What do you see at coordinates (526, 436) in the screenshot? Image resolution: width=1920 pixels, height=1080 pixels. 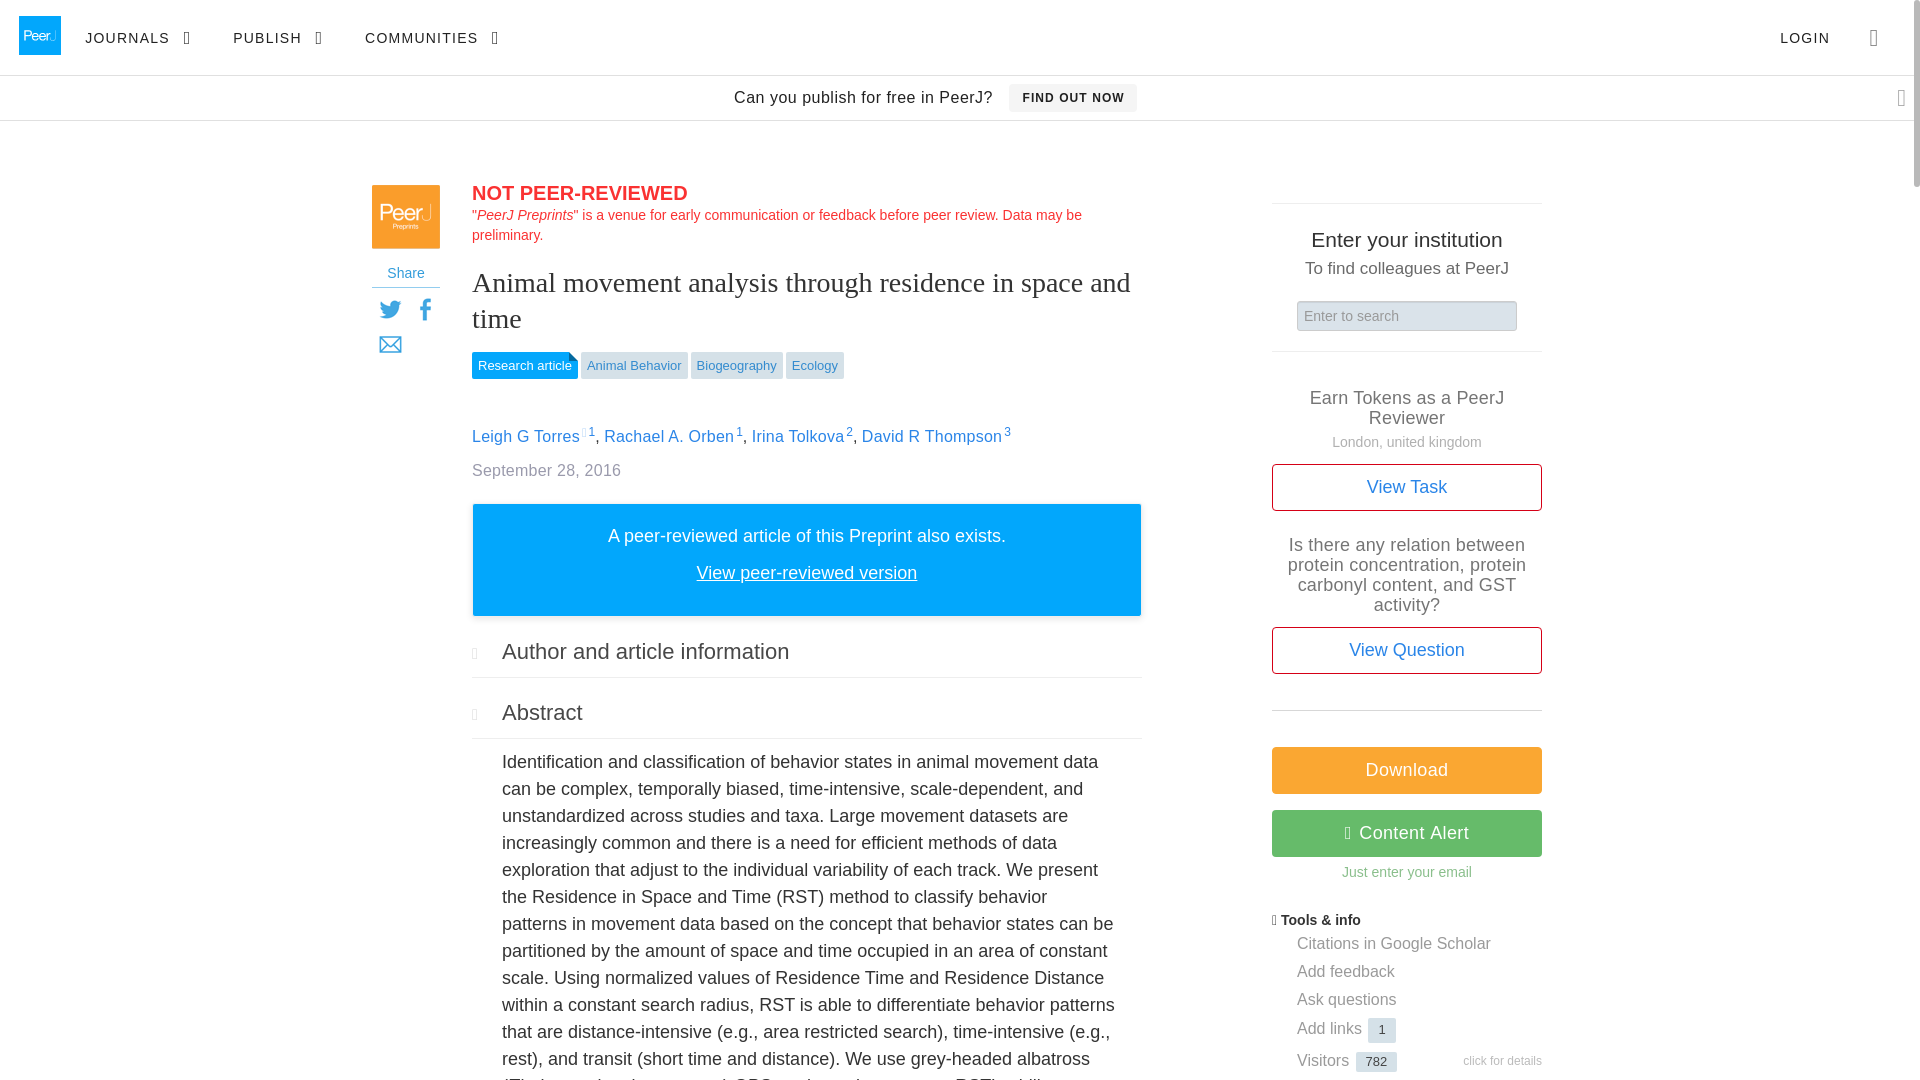 I see `Leigh G Torres` at bounding box center [526, 436].